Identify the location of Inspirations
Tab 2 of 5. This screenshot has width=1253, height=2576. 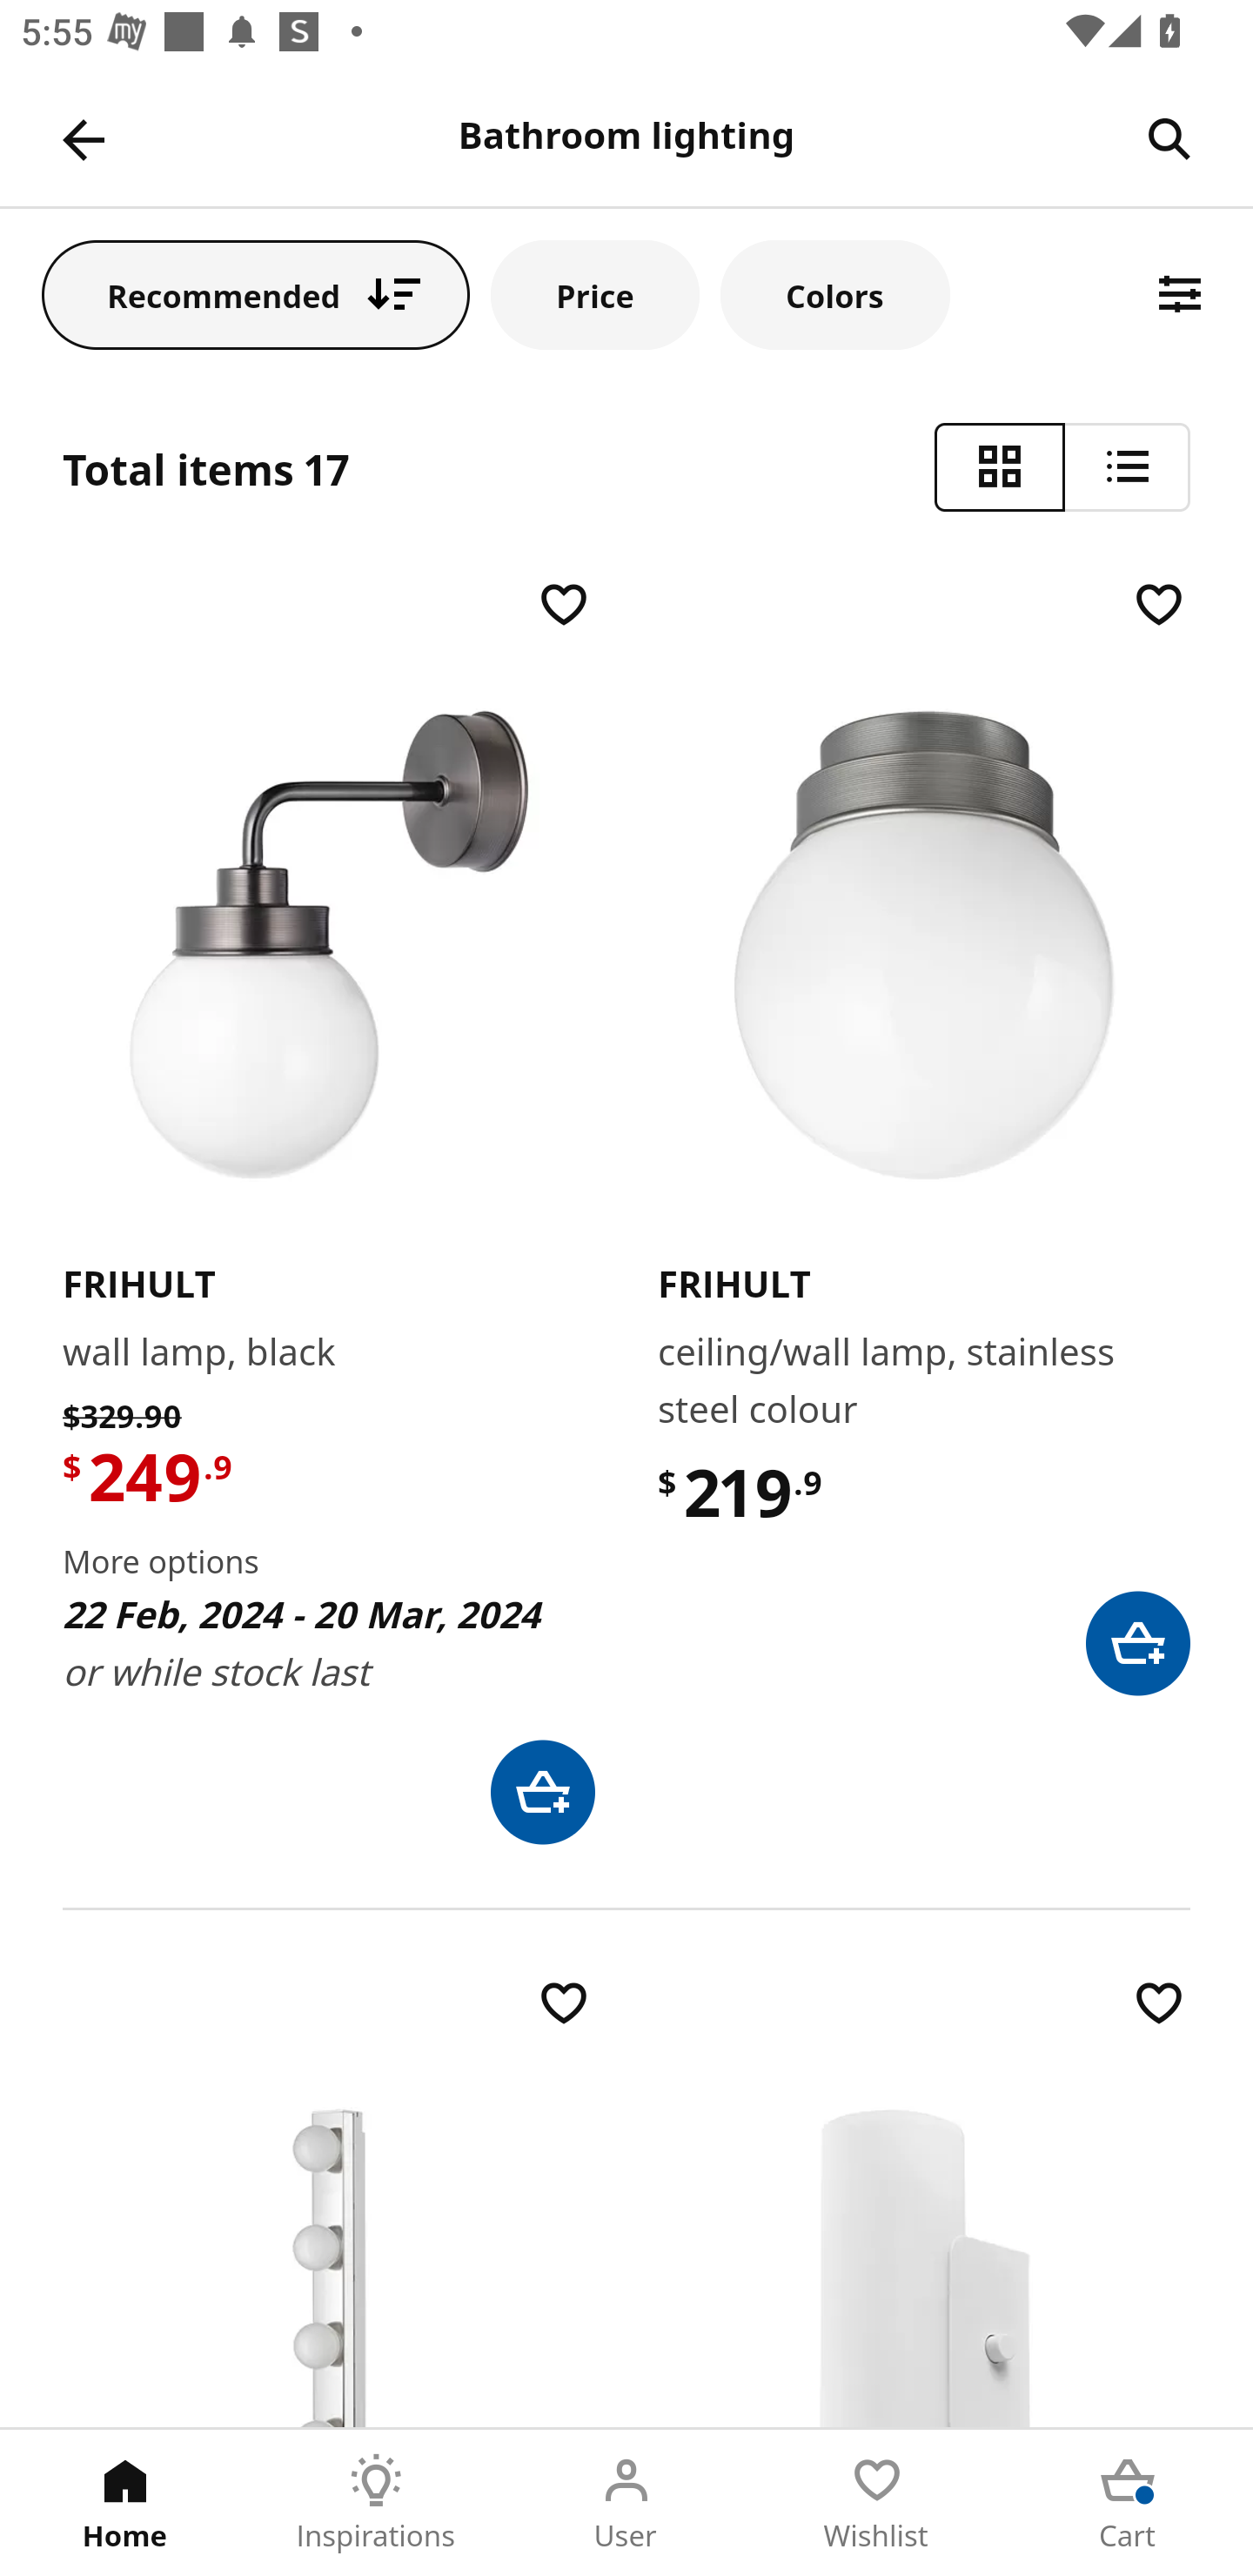
(376, 2503).